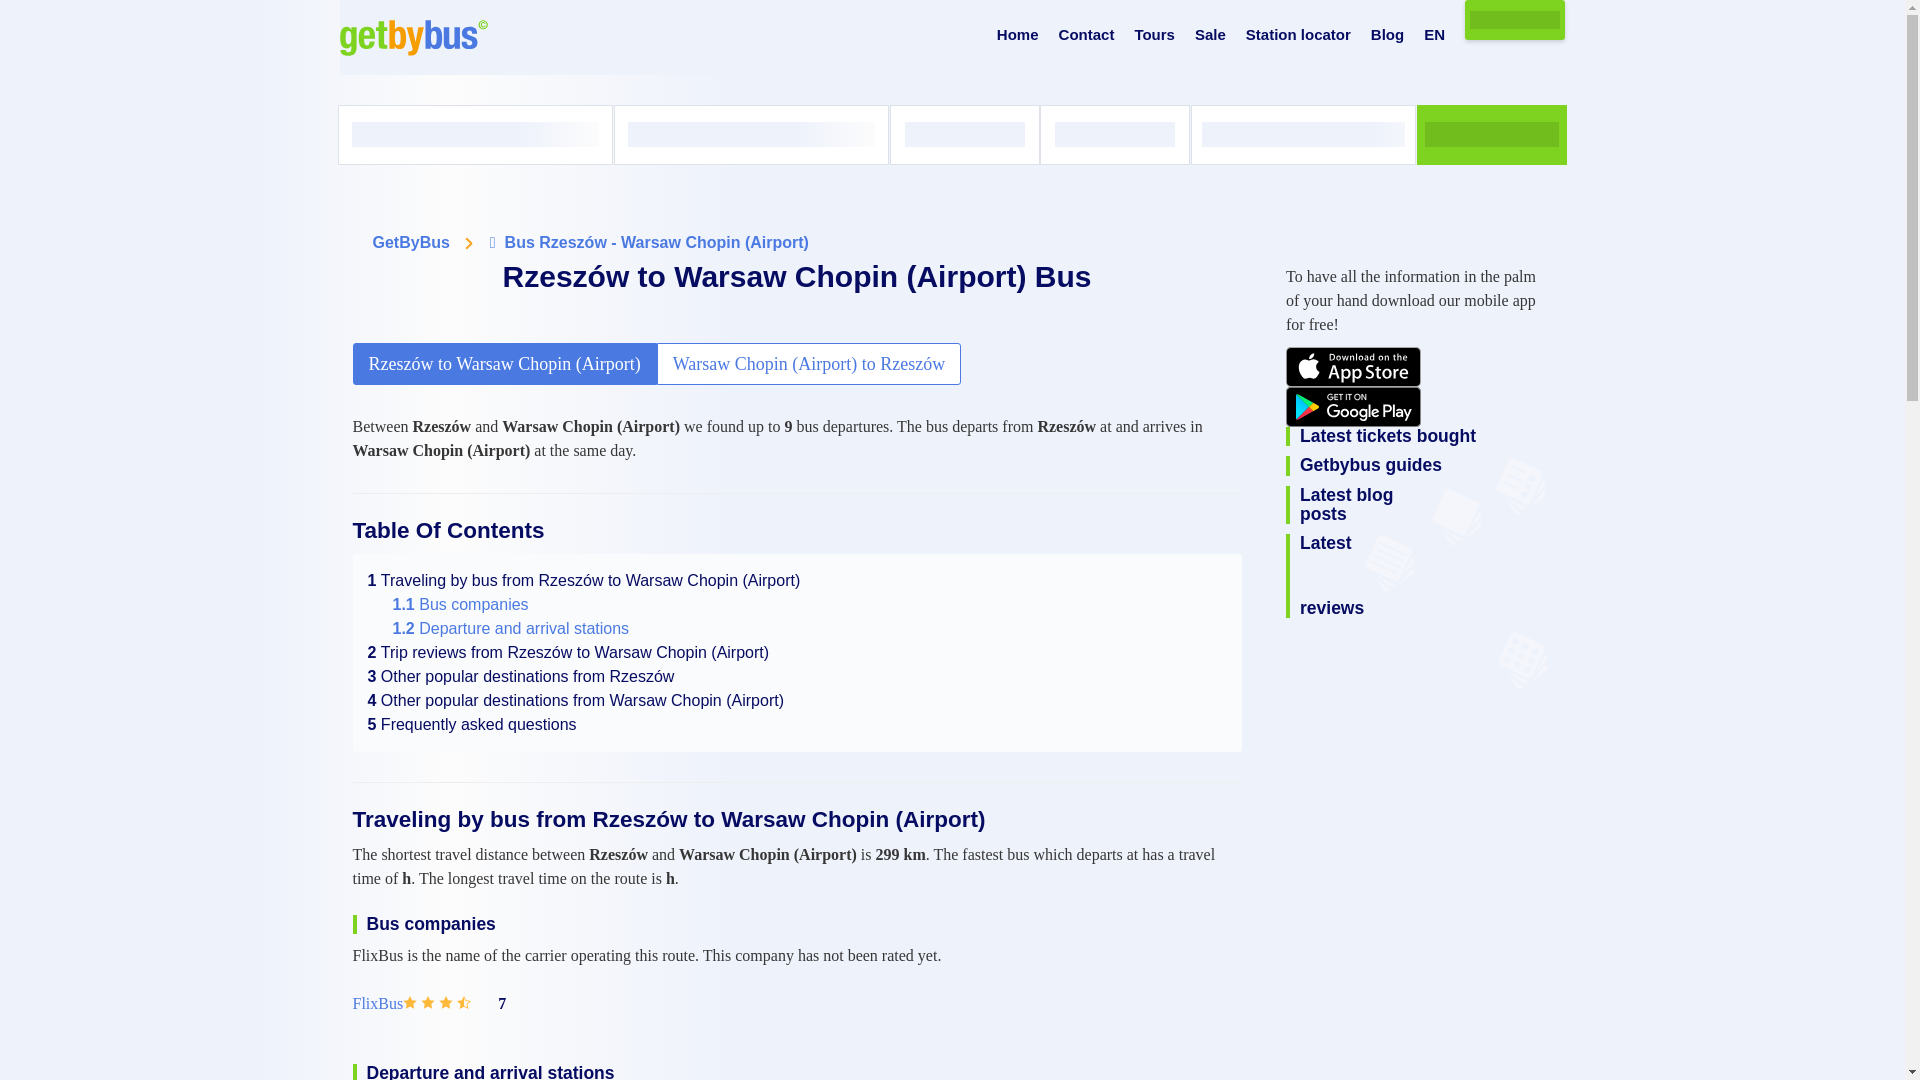  Describe the element at coordinates (1298, 35) in the screenshot. I see `Station locator` at that location.